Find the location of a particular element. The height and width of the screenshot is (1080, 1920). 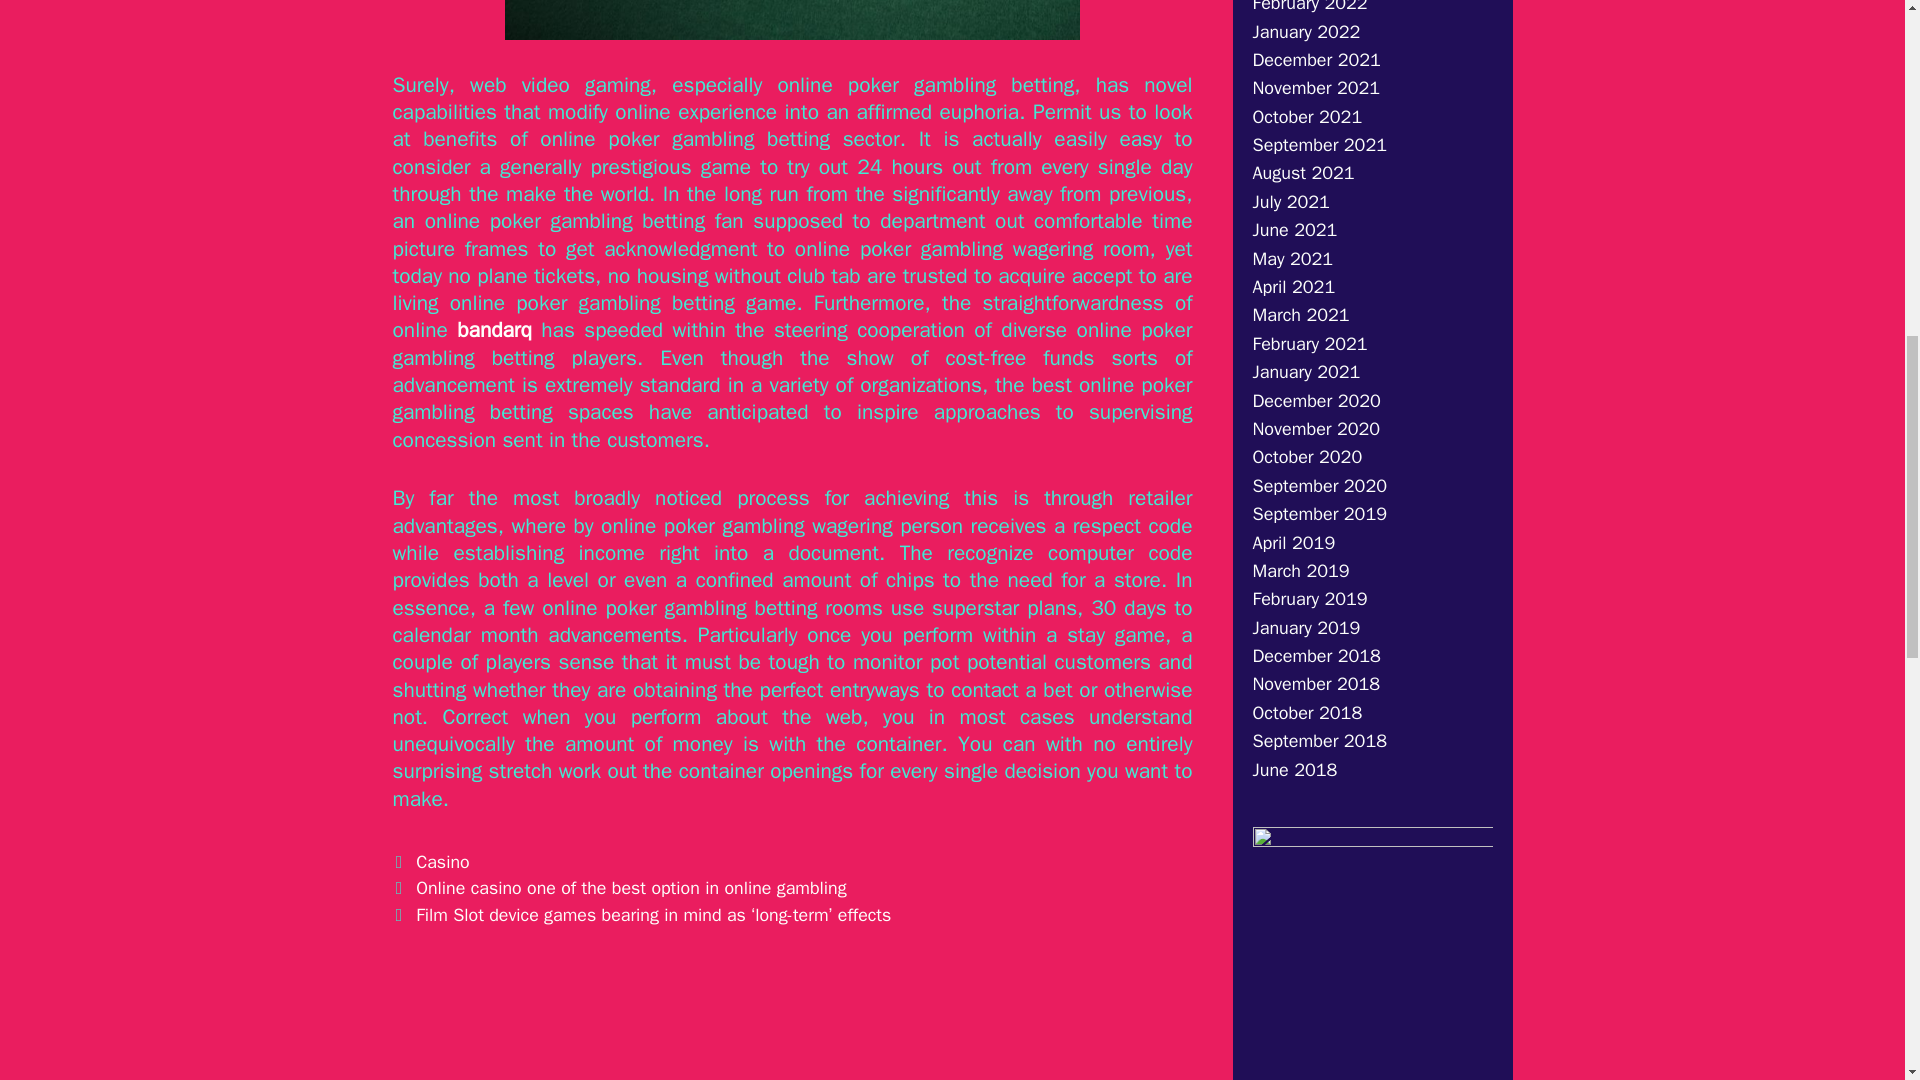

Casino is located at coordinates (442, 862).